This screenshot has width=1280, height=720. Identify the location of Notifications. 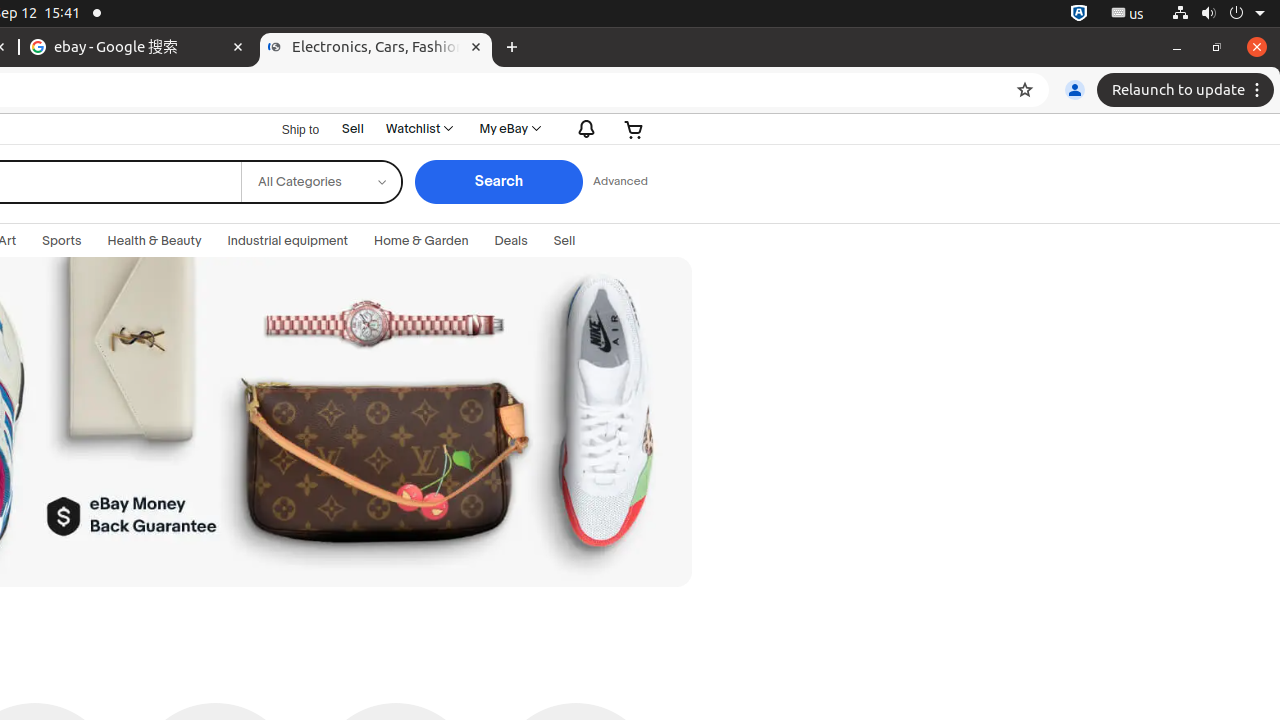
(582, 128).